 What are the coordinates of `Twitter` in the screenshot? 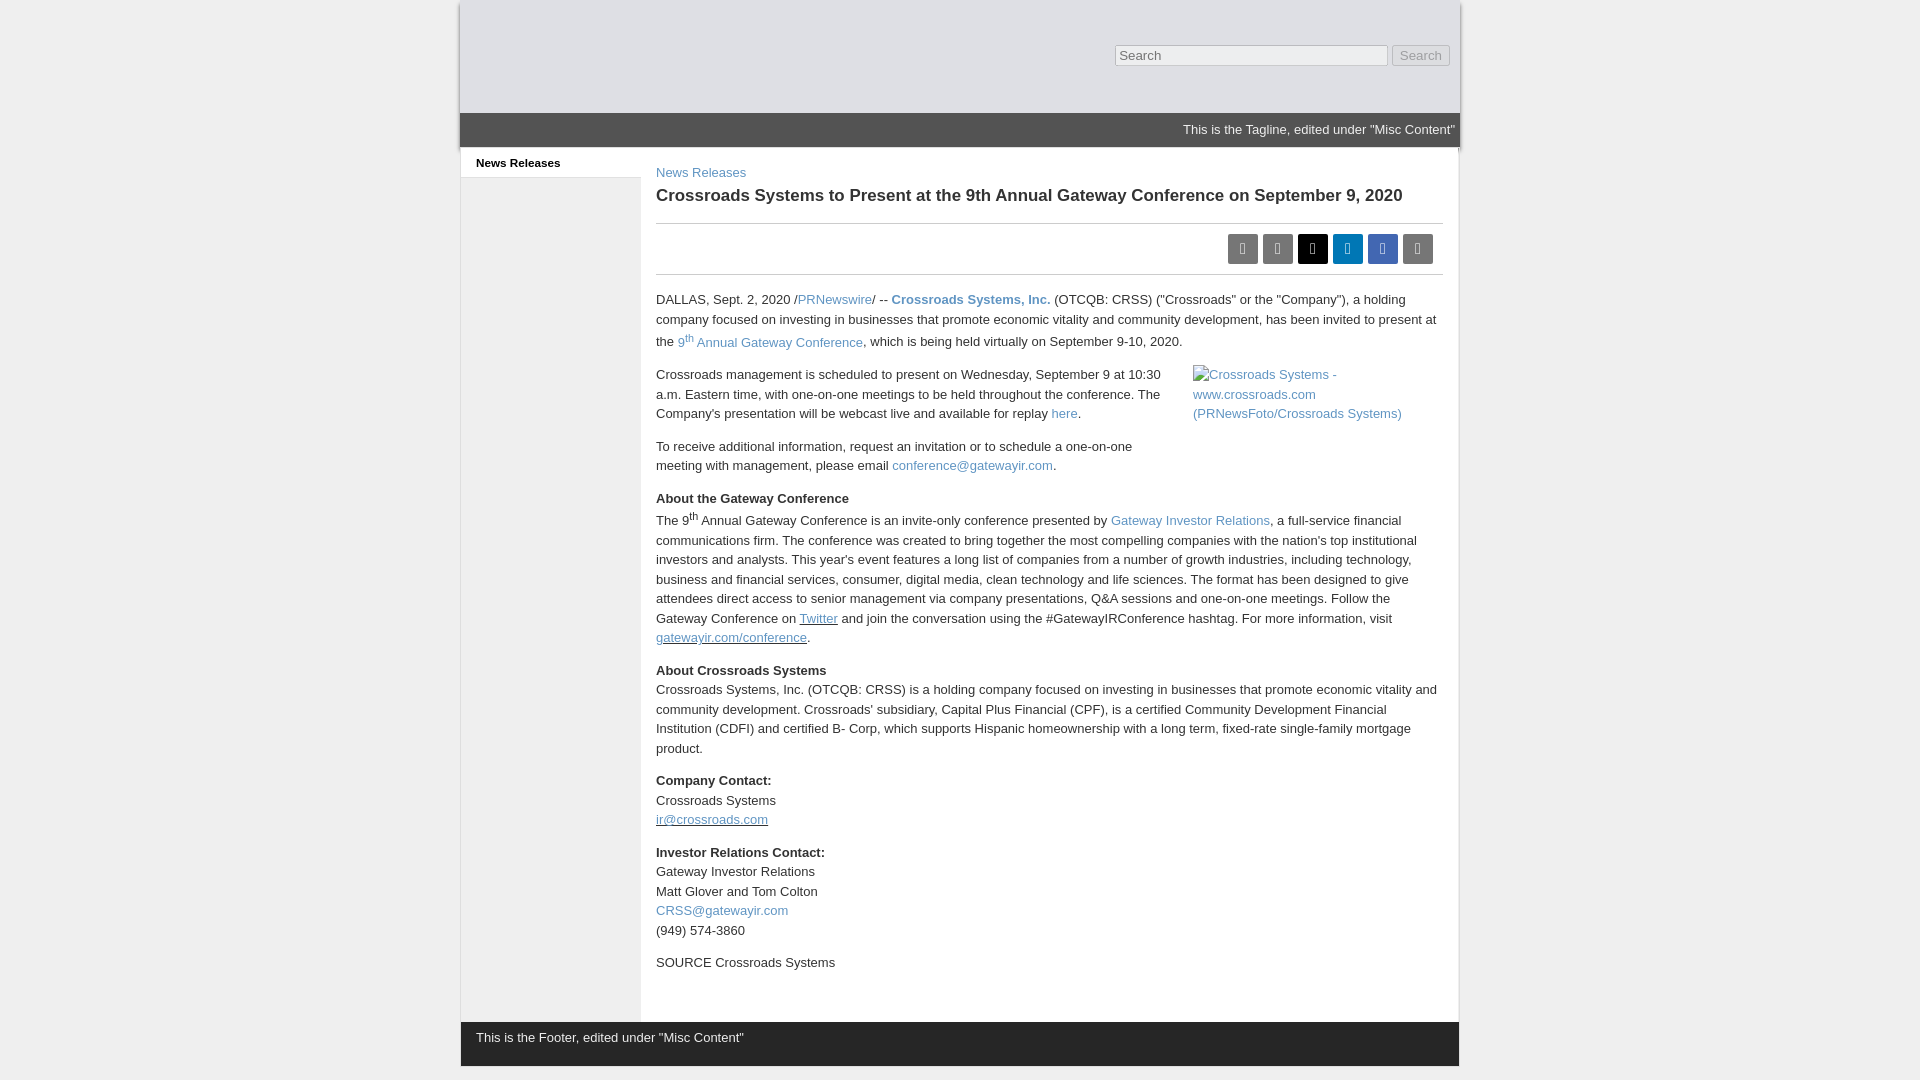 It's located at (818, 618).